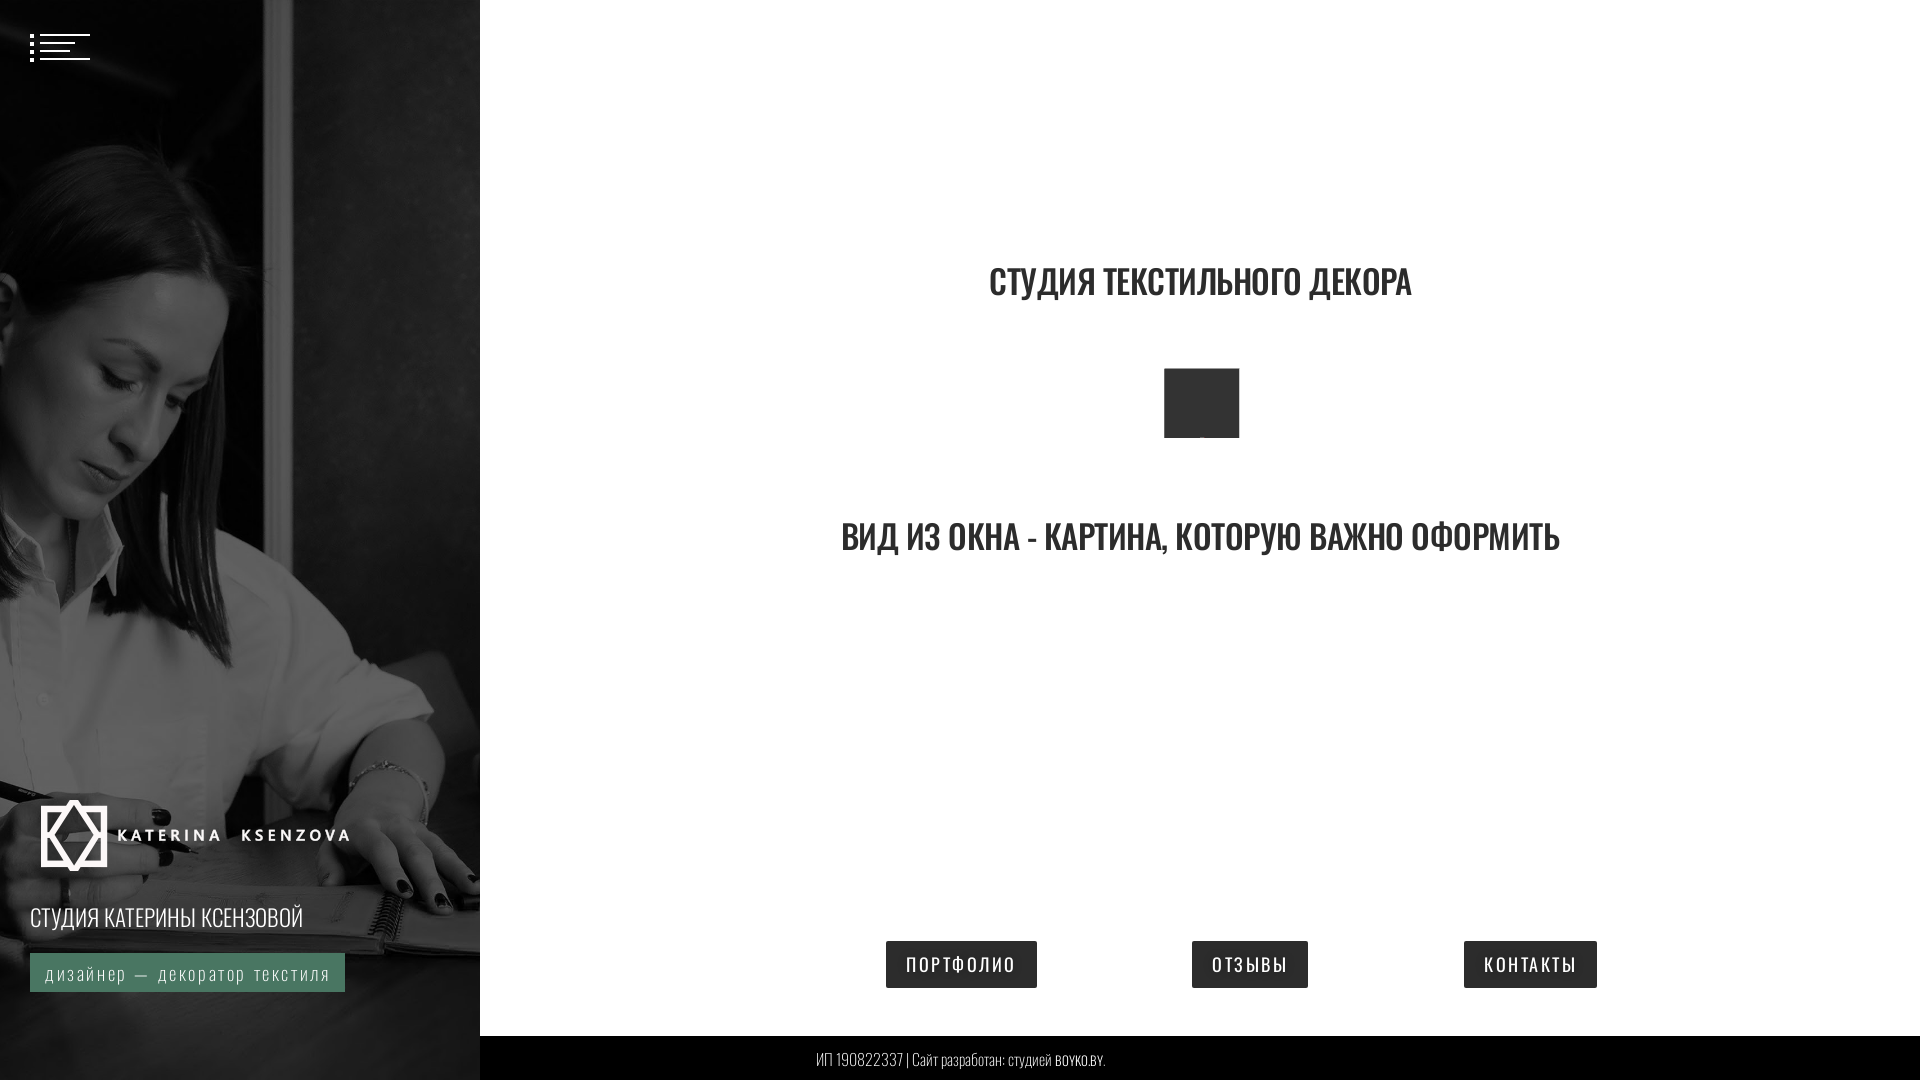  Describe the element at coordinates (1078, 1056) in the screenshot. I see `BOYKO.BY` at that location.